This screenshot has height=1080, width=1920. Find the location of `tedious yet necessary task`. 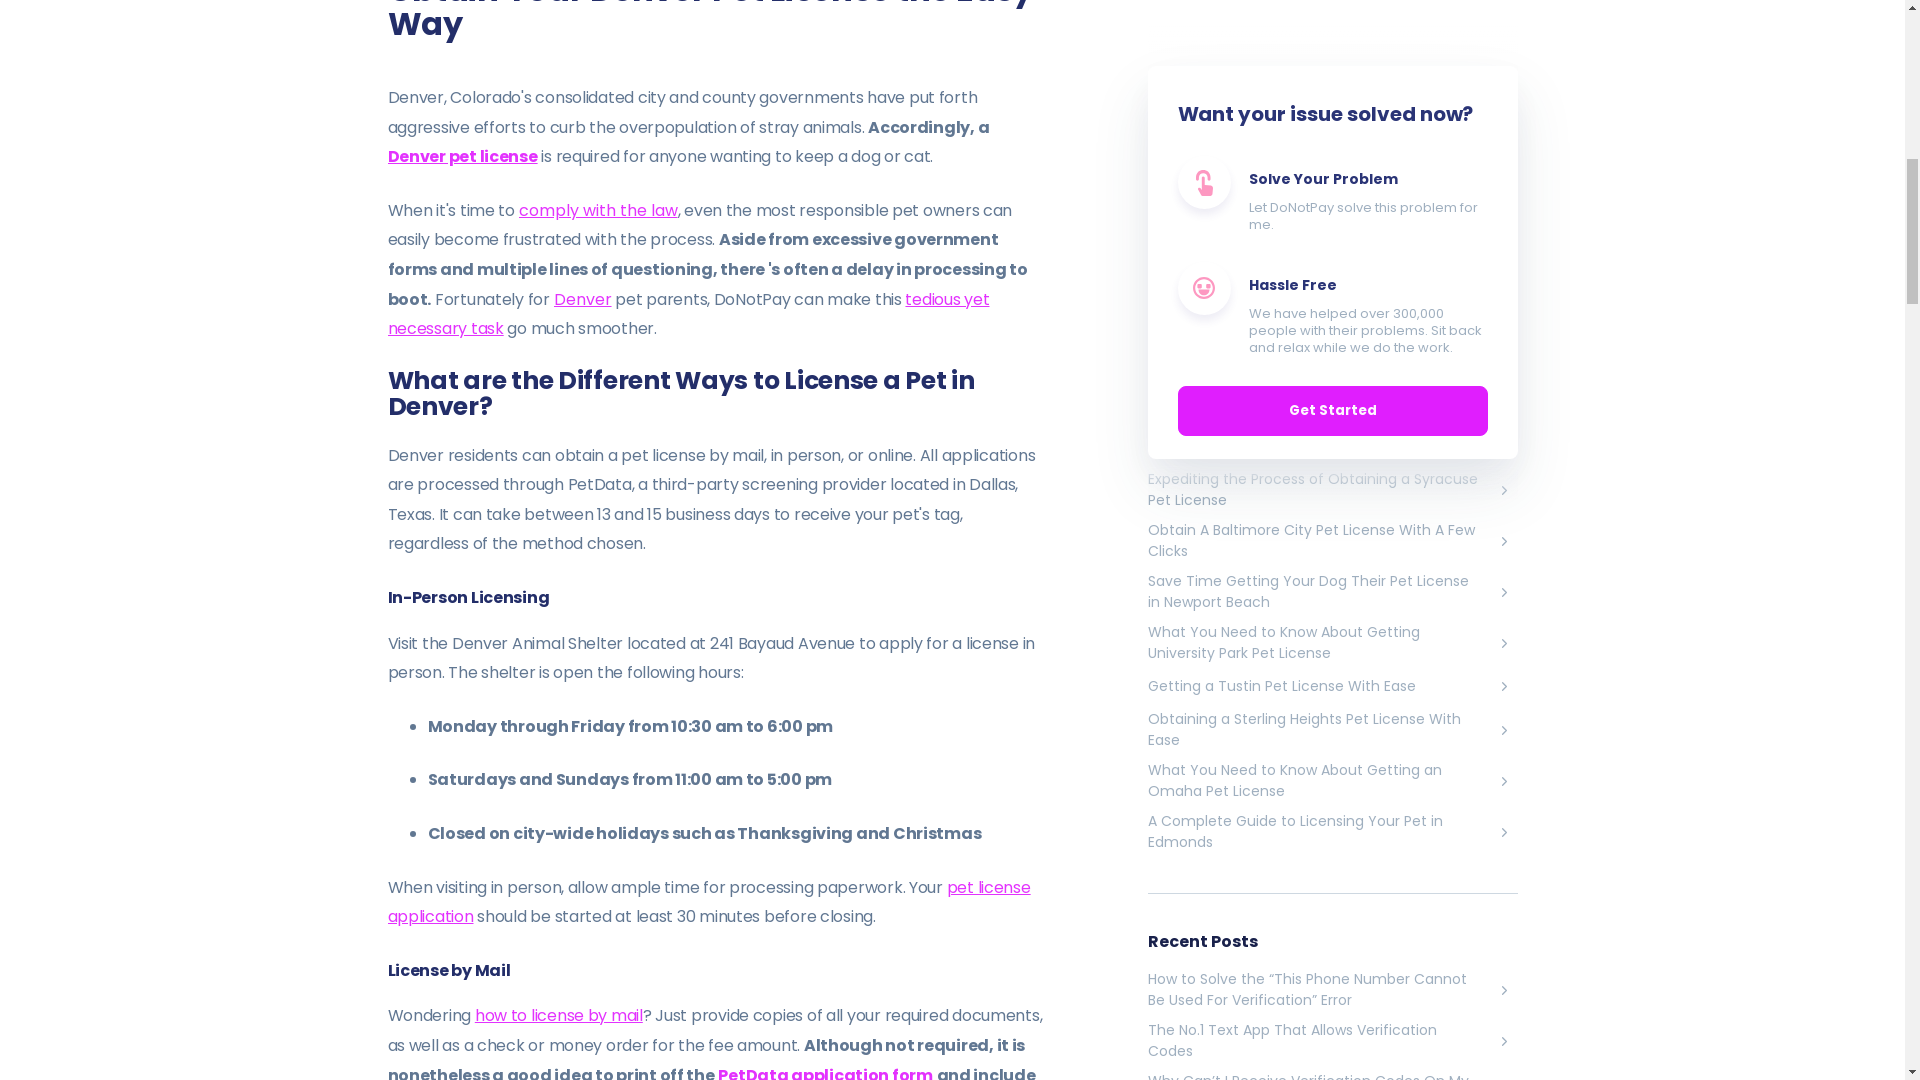

tedious yet necessary task is located at coordinates (688, 314).